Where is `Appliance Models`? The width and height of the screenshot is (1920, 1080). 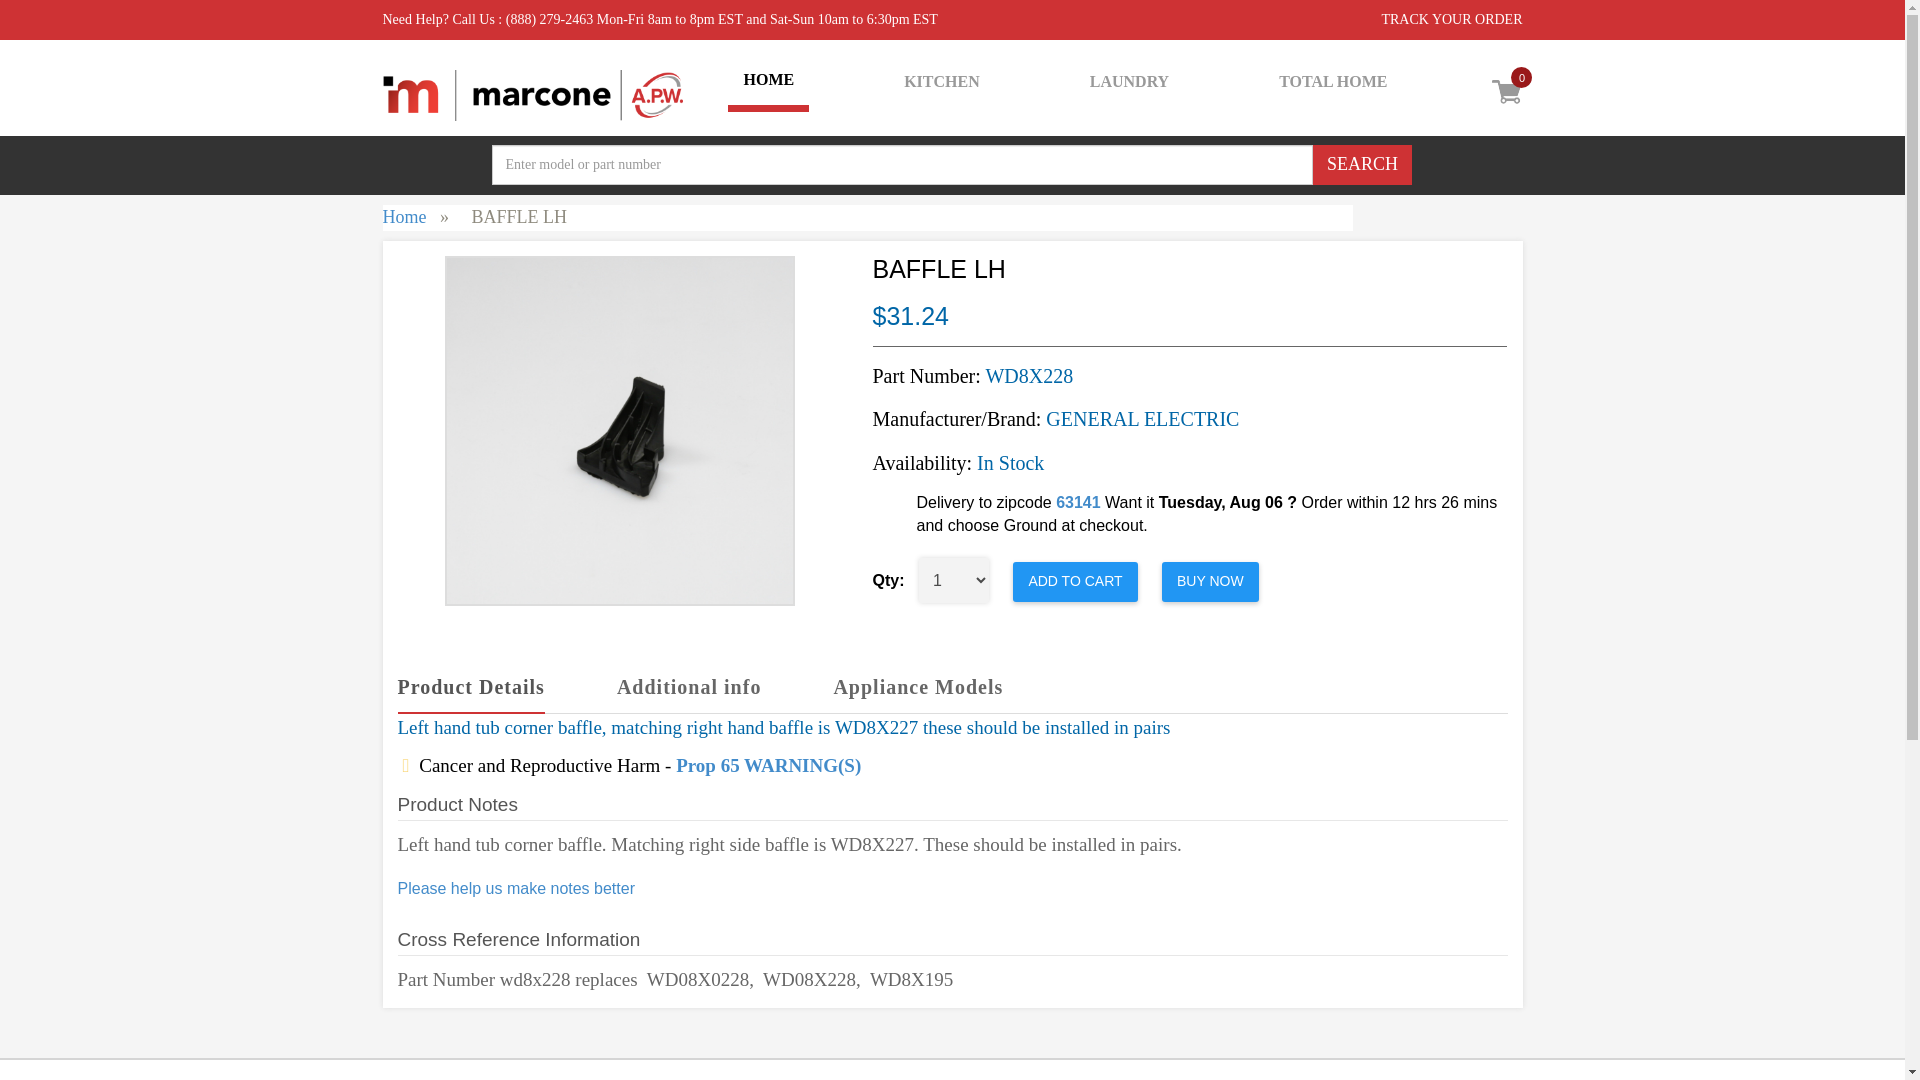 Appliance Models is located at coordinates (918, 688).